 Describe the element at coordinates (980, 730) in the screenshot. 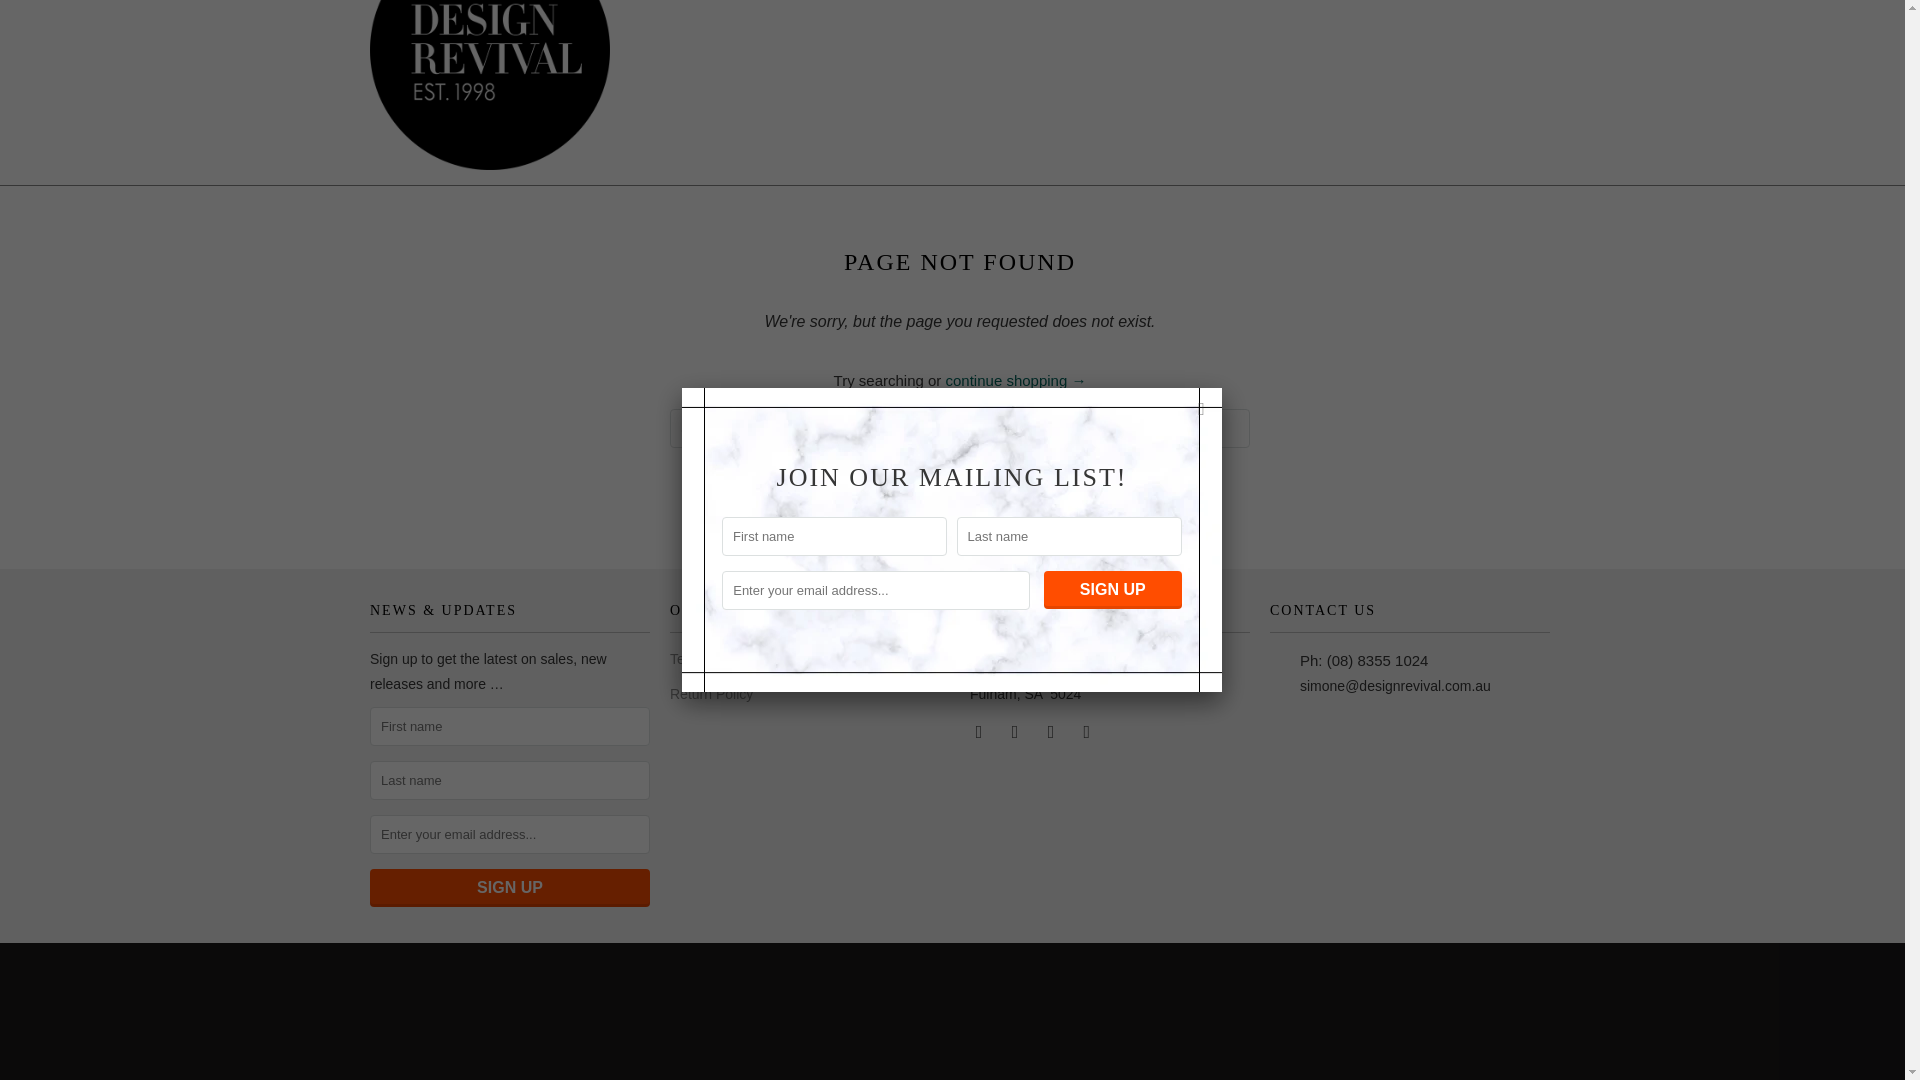

I see `Design Revival Online on Facebook` at that location.